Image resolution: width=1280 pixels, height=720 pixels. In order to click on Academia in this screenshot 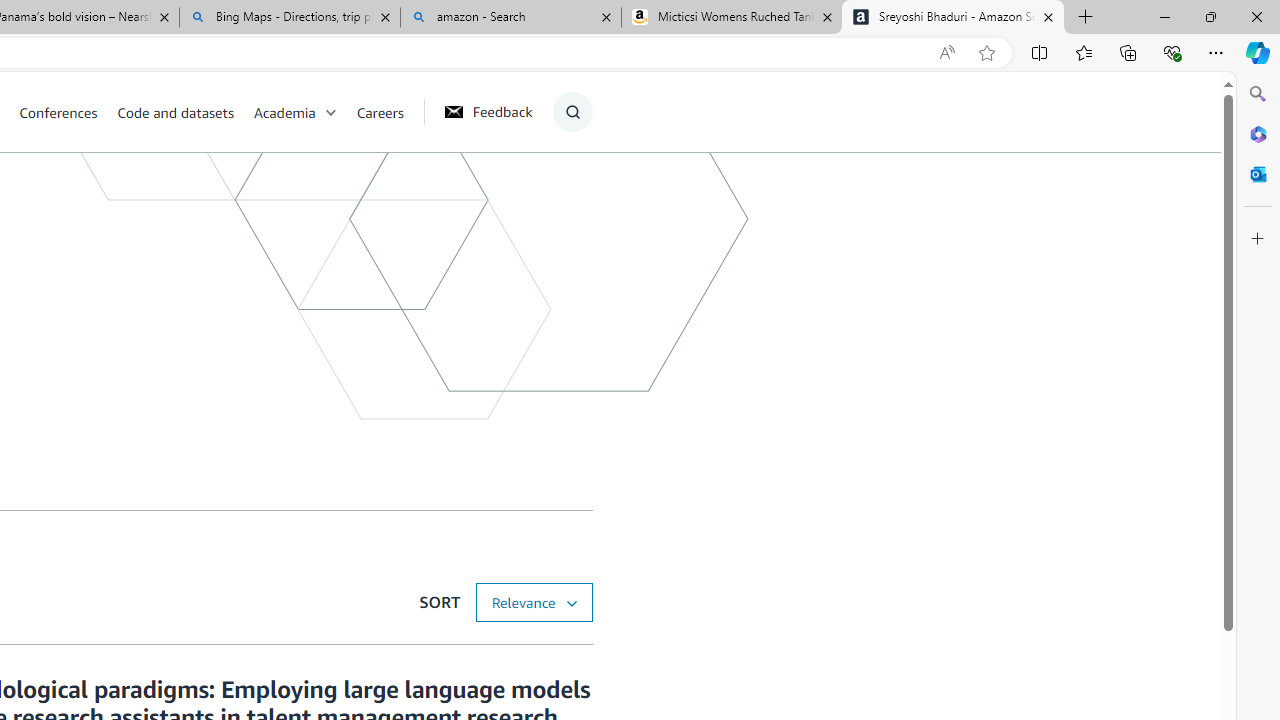, I will do `click(284, 112)`.